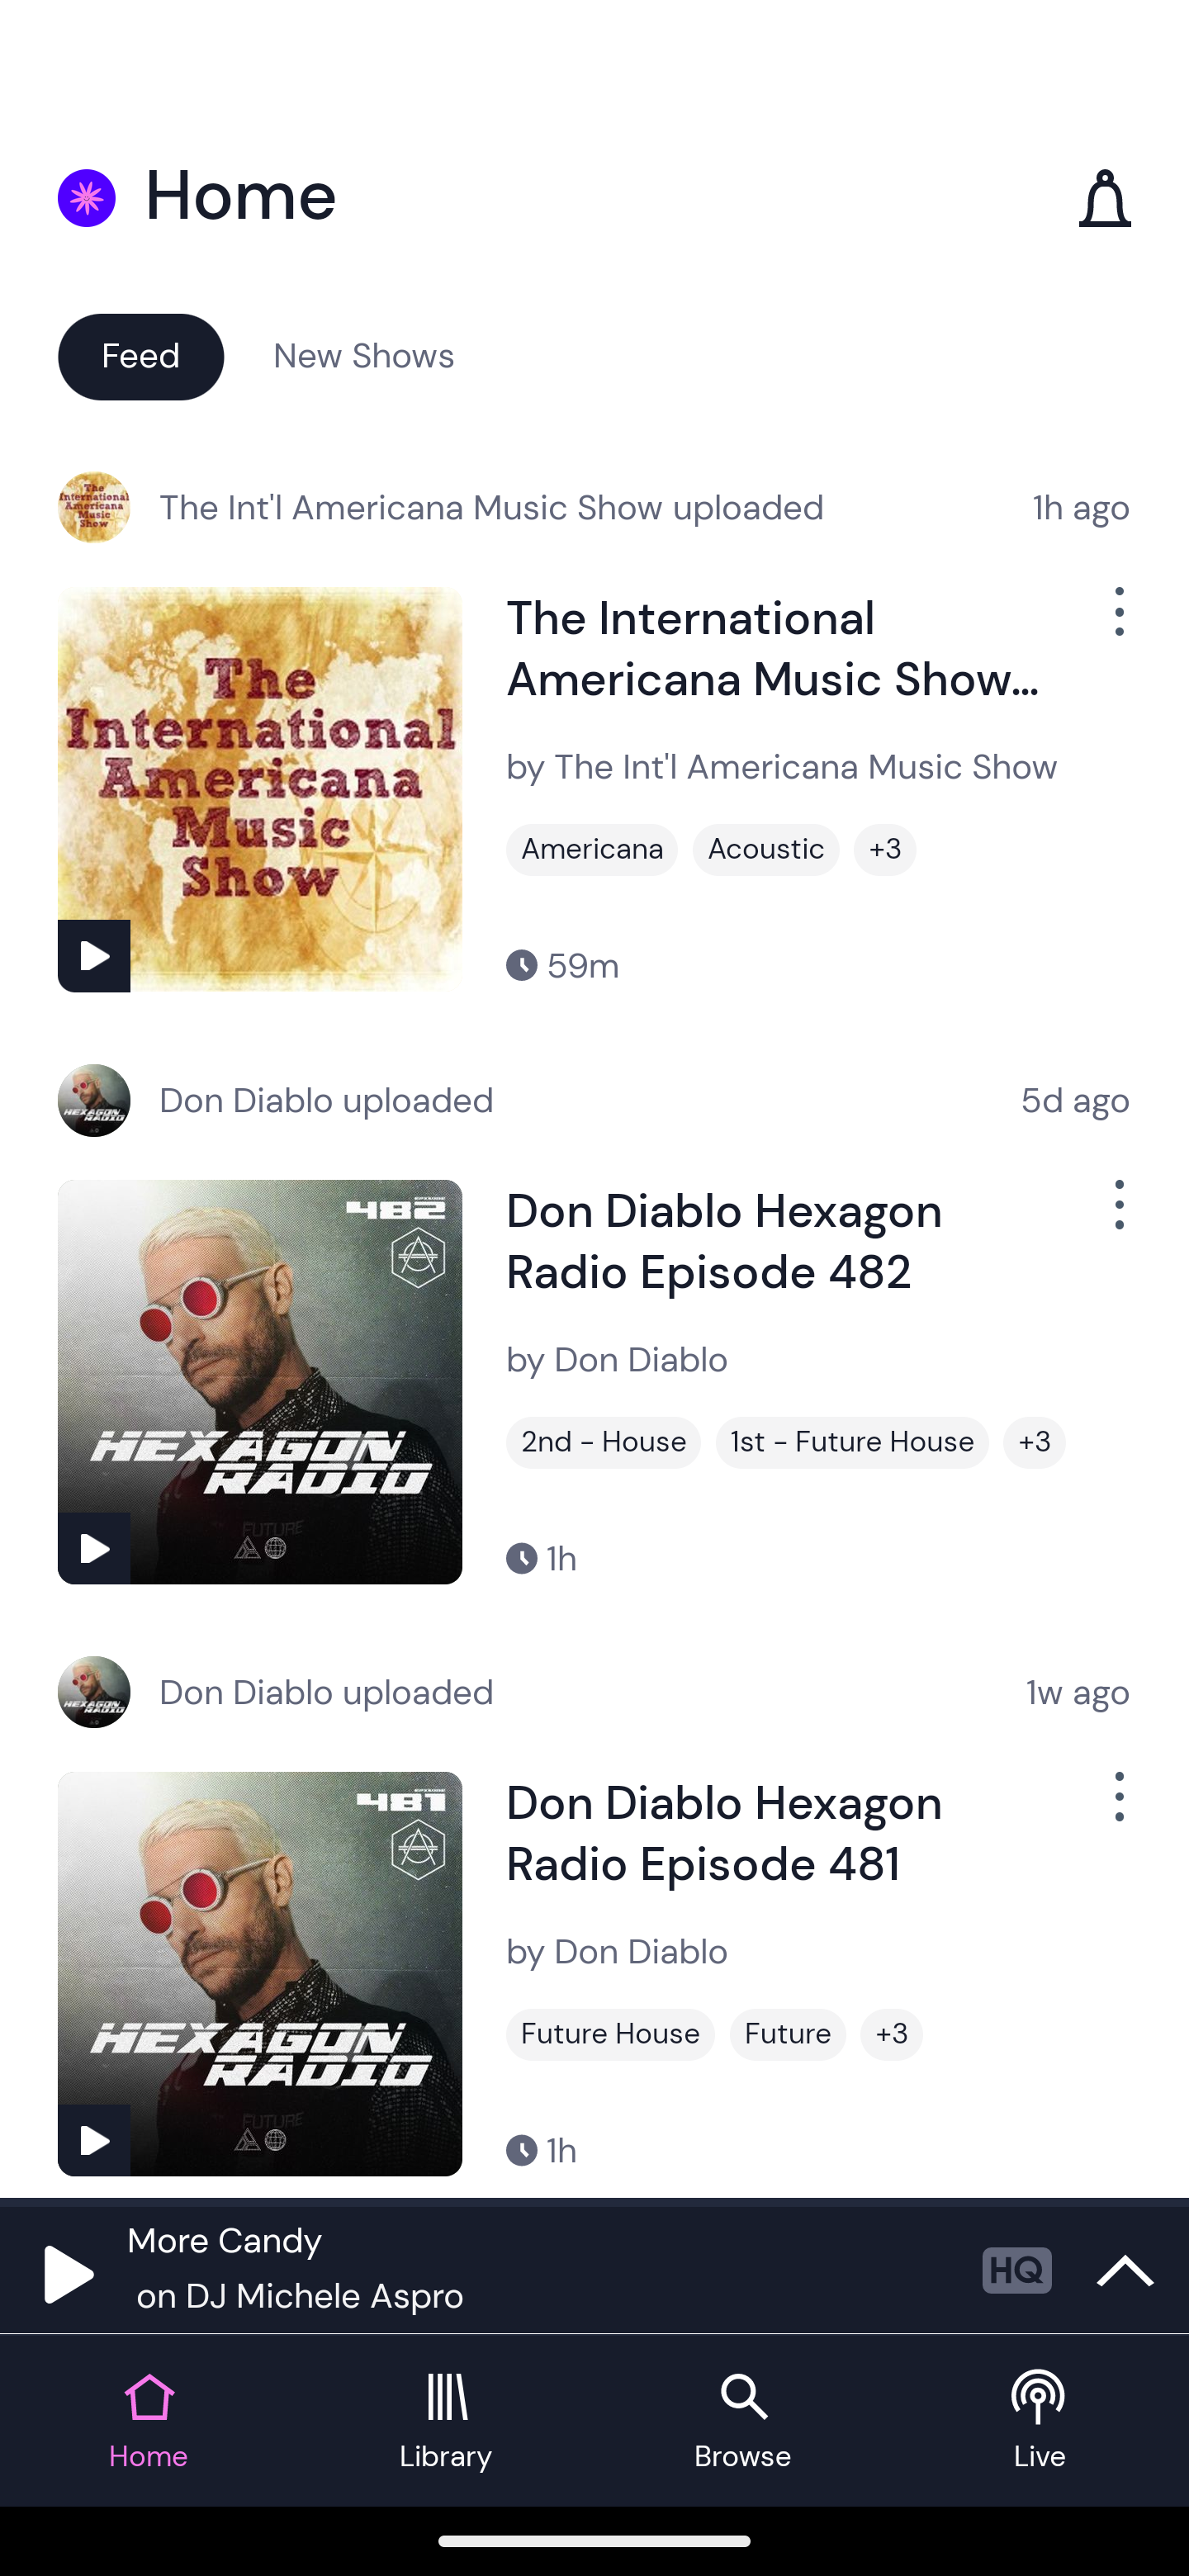 This screenshot has width=1189, height=2576. I want to click on Show Options Menu Button, so click(1116, 1810).